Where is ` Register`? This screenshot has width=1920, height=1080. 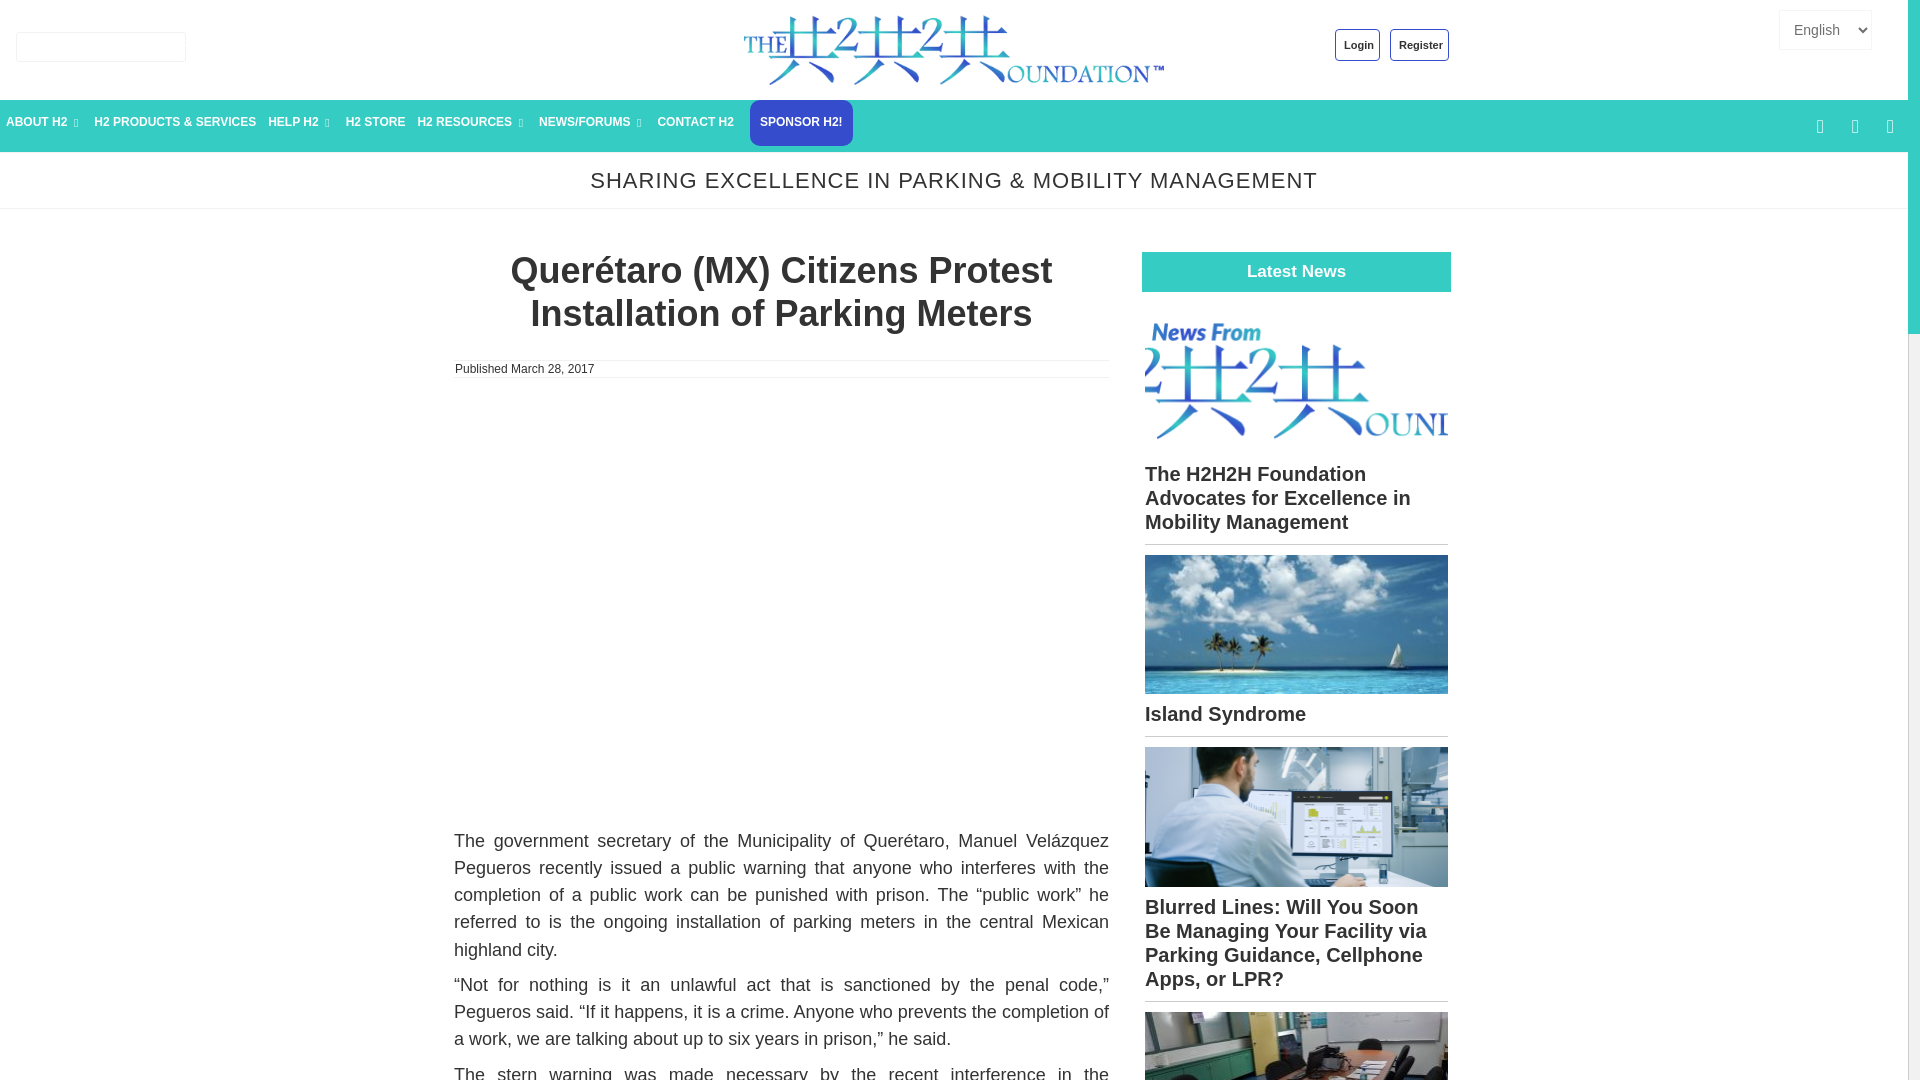
 Register is located at coordinates (1420, 44).